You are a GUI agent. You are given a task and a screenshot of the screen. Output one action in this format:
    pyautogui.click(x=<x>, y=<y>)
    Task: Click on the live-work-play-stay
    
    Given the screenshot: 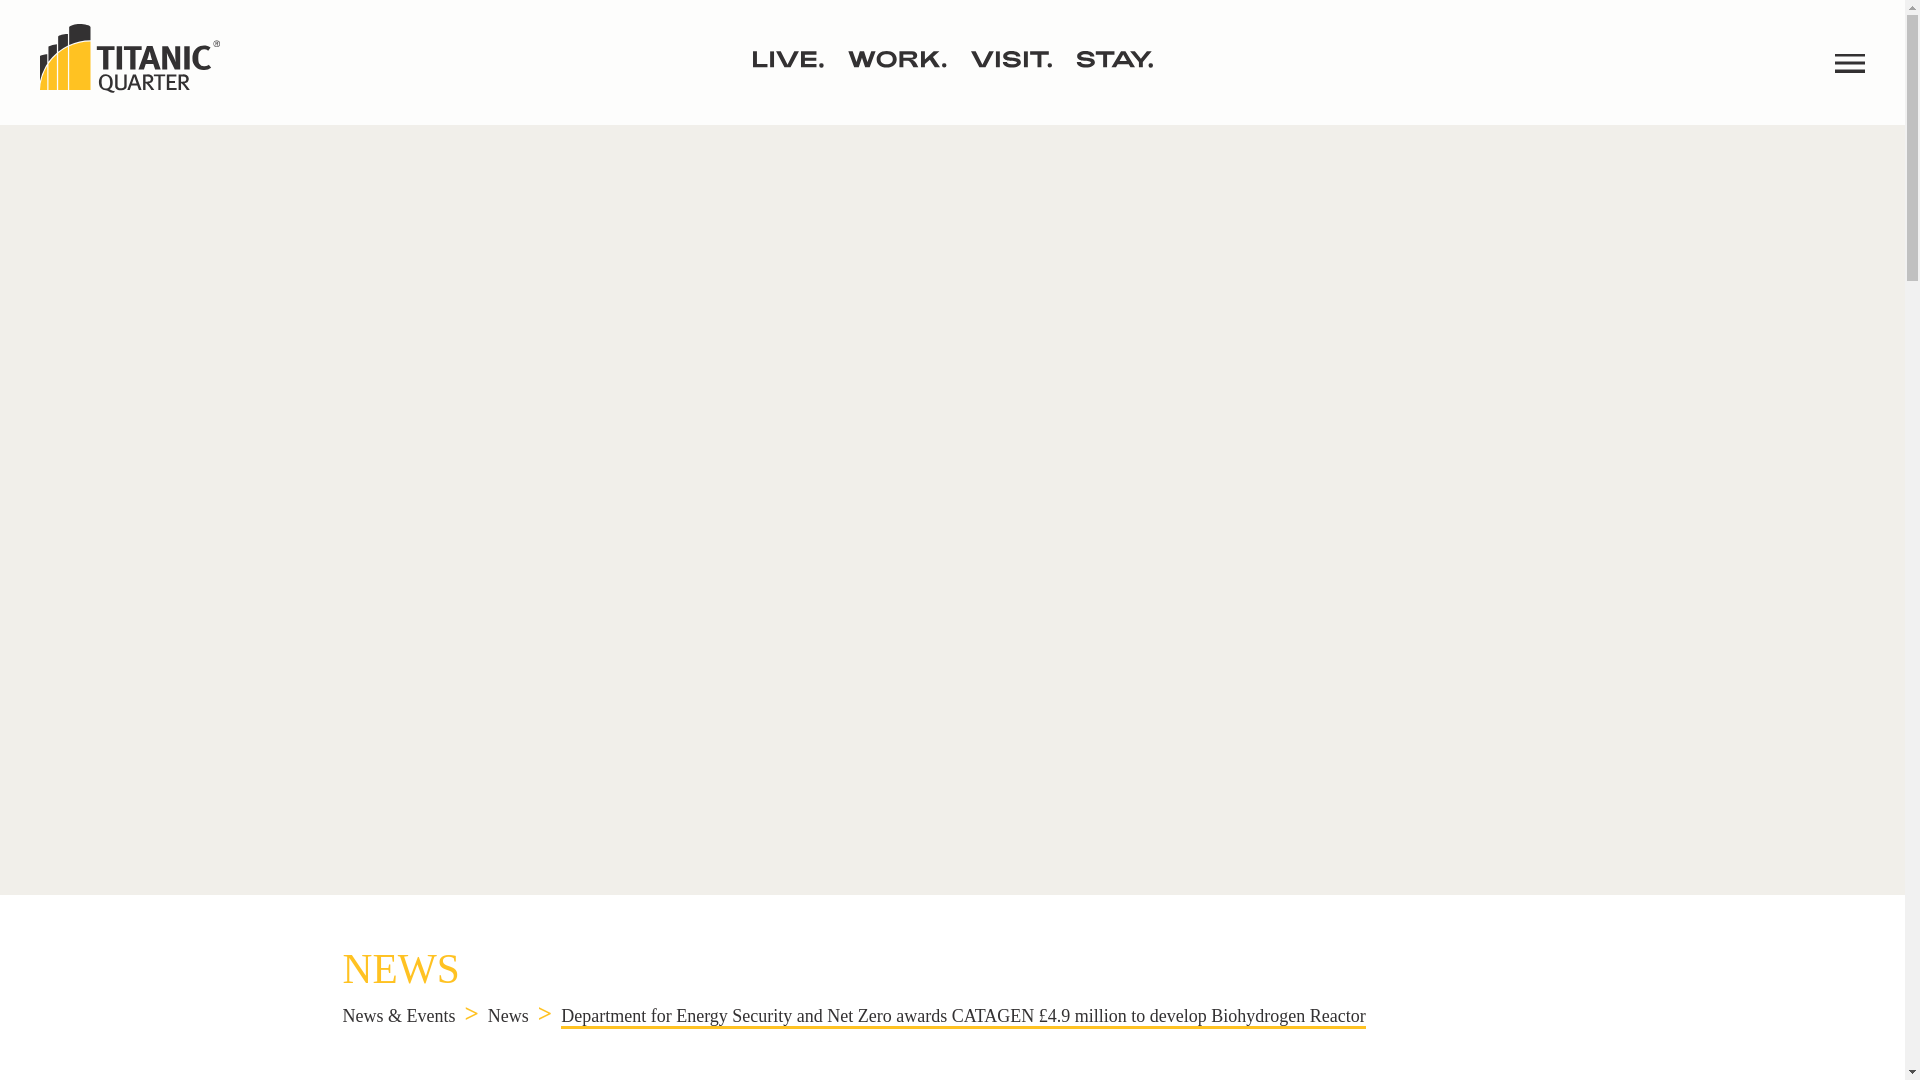 What is the action you would take?
    pyautogui.click(x=952, y=62)
    